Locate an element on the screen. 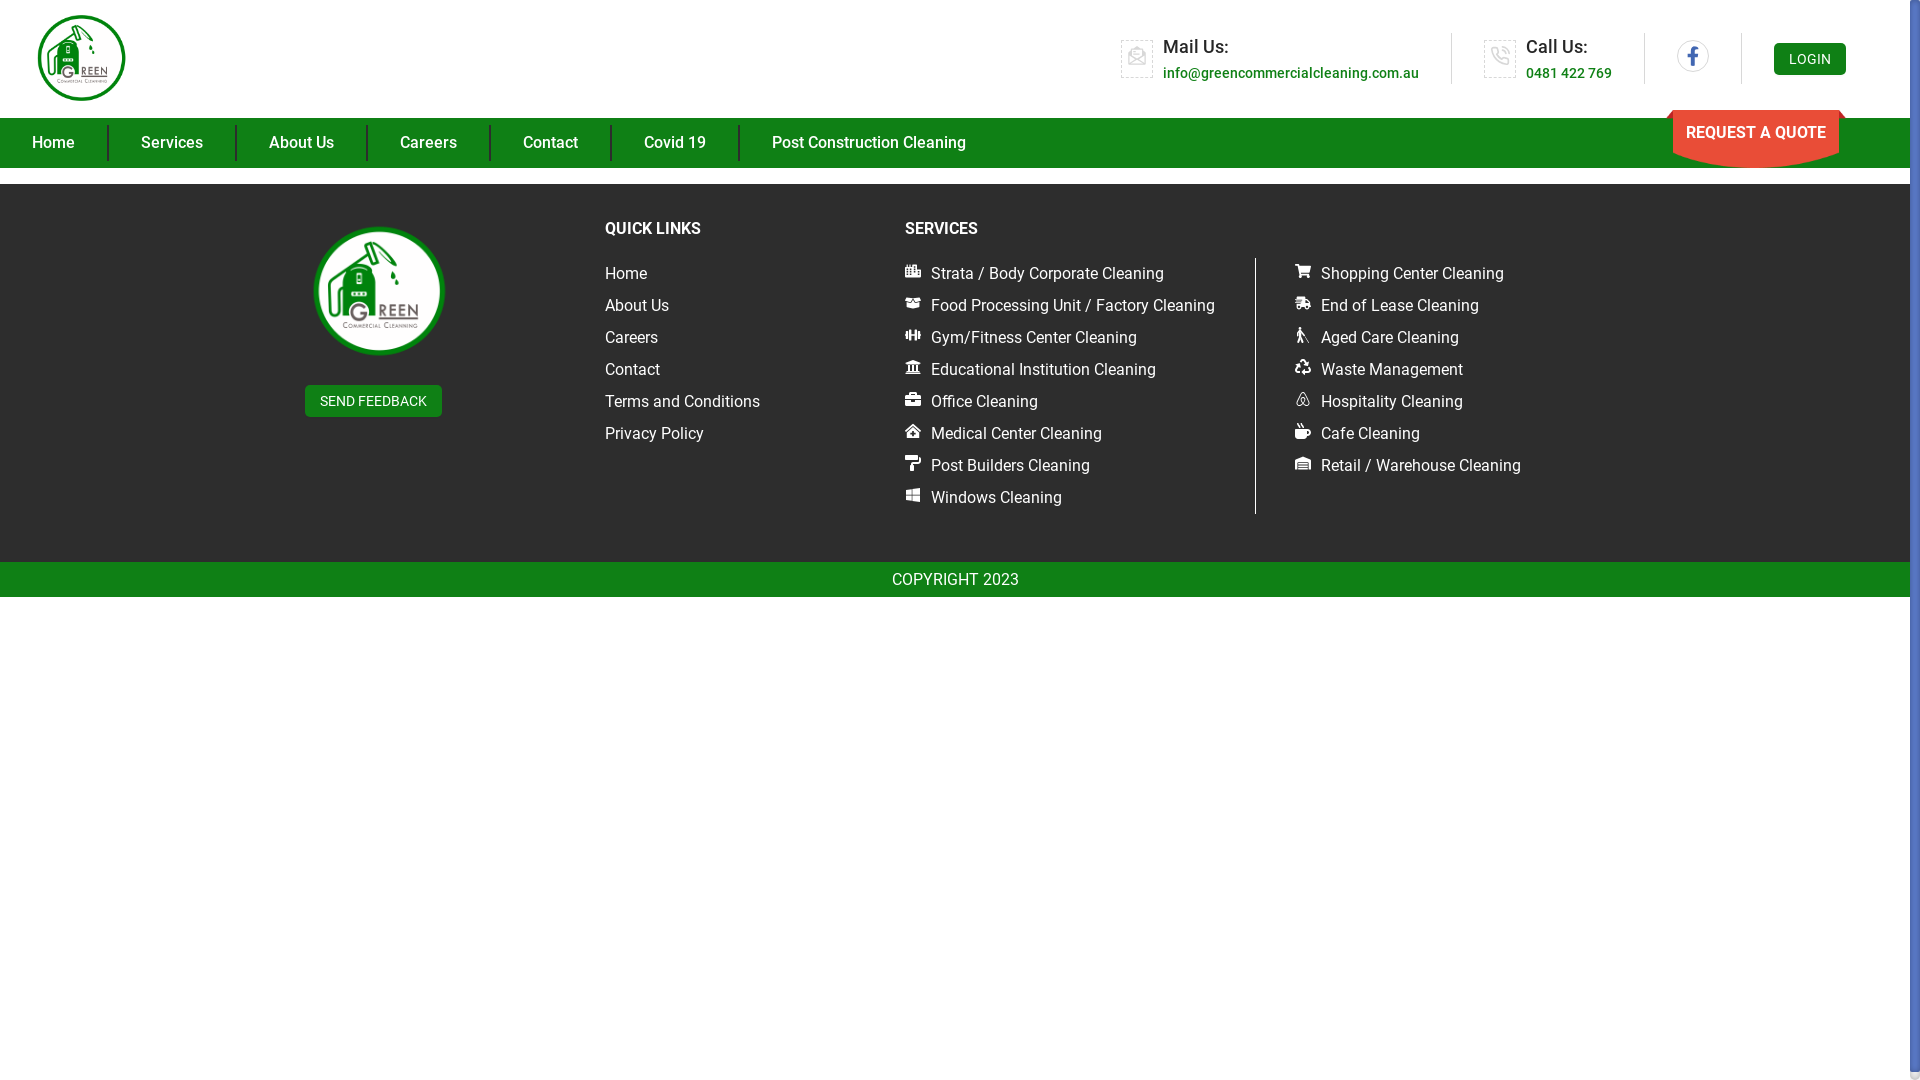 The width and height of the screenshot is (1920, 1080). Covid 19 is located at coordinates (676, 143).